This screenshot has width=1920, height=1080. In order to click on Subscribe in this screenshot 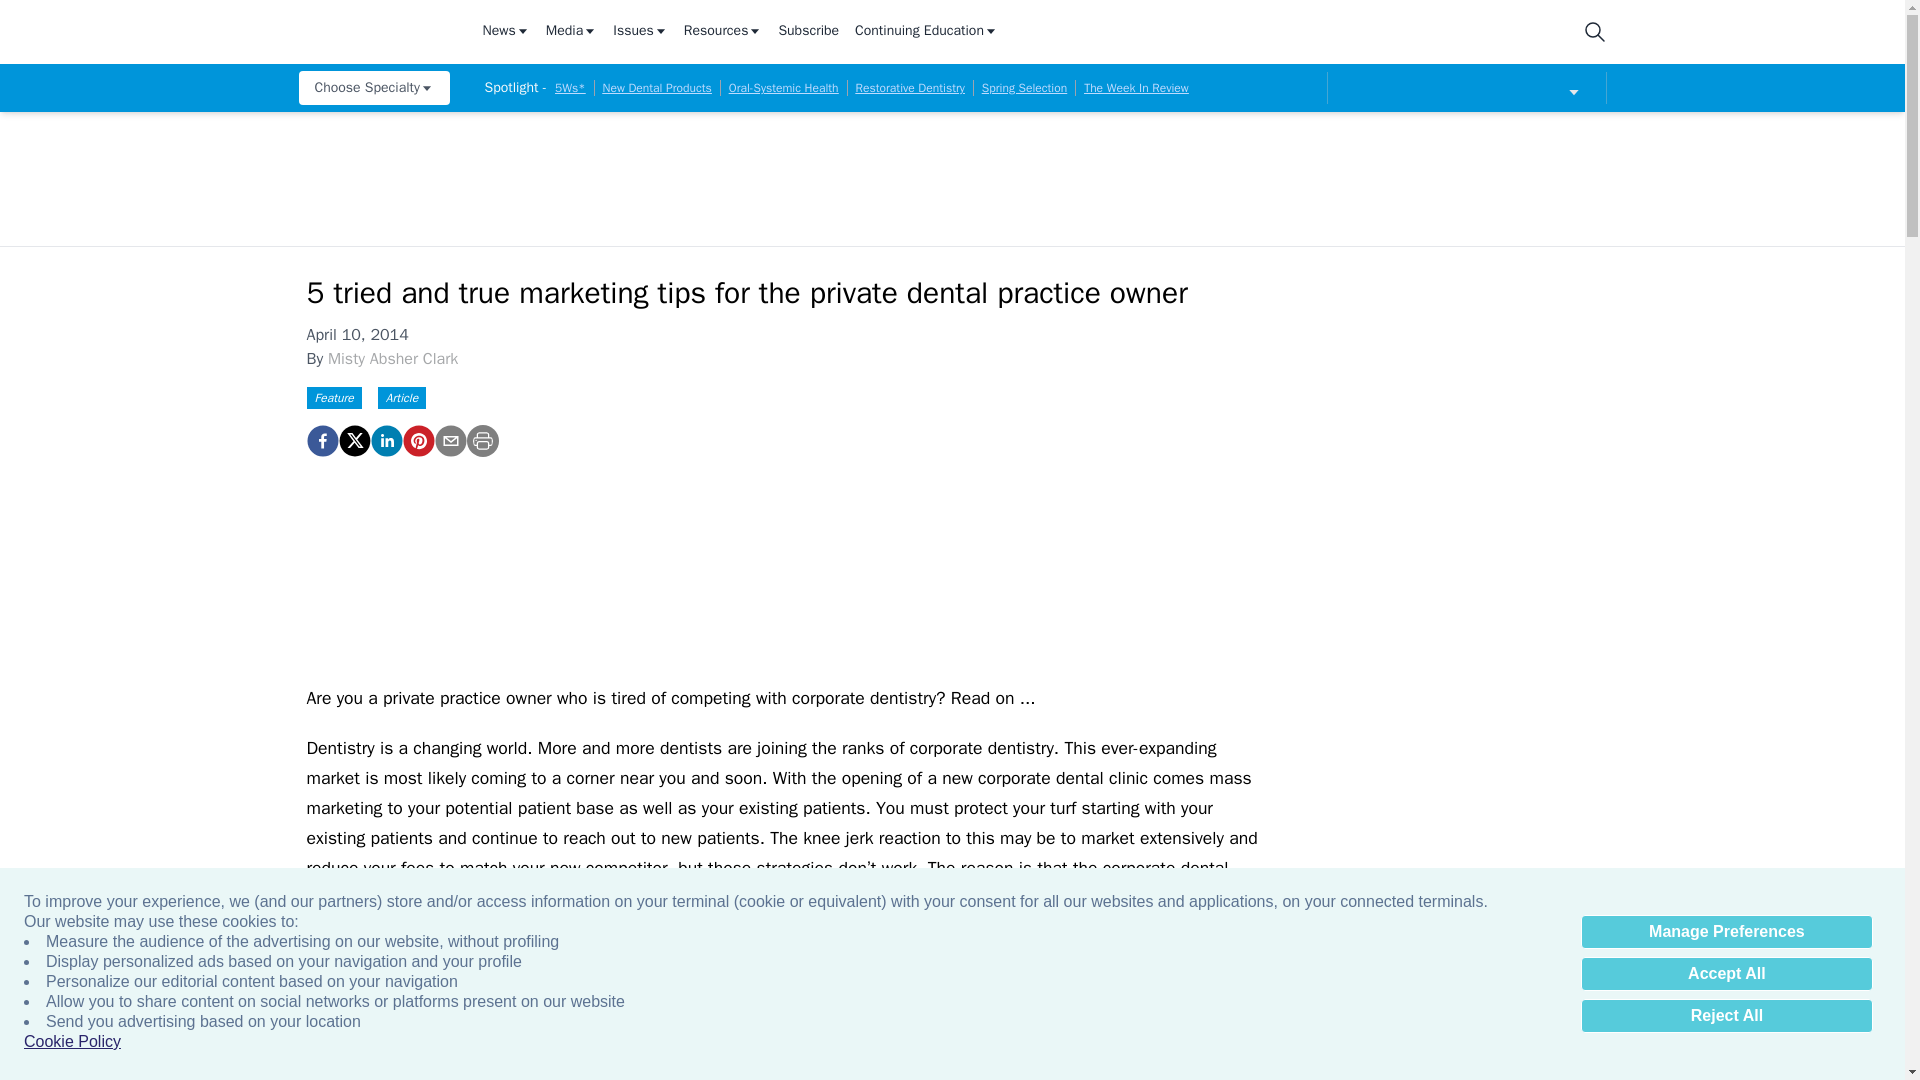, I will do `click(808, 32)`.